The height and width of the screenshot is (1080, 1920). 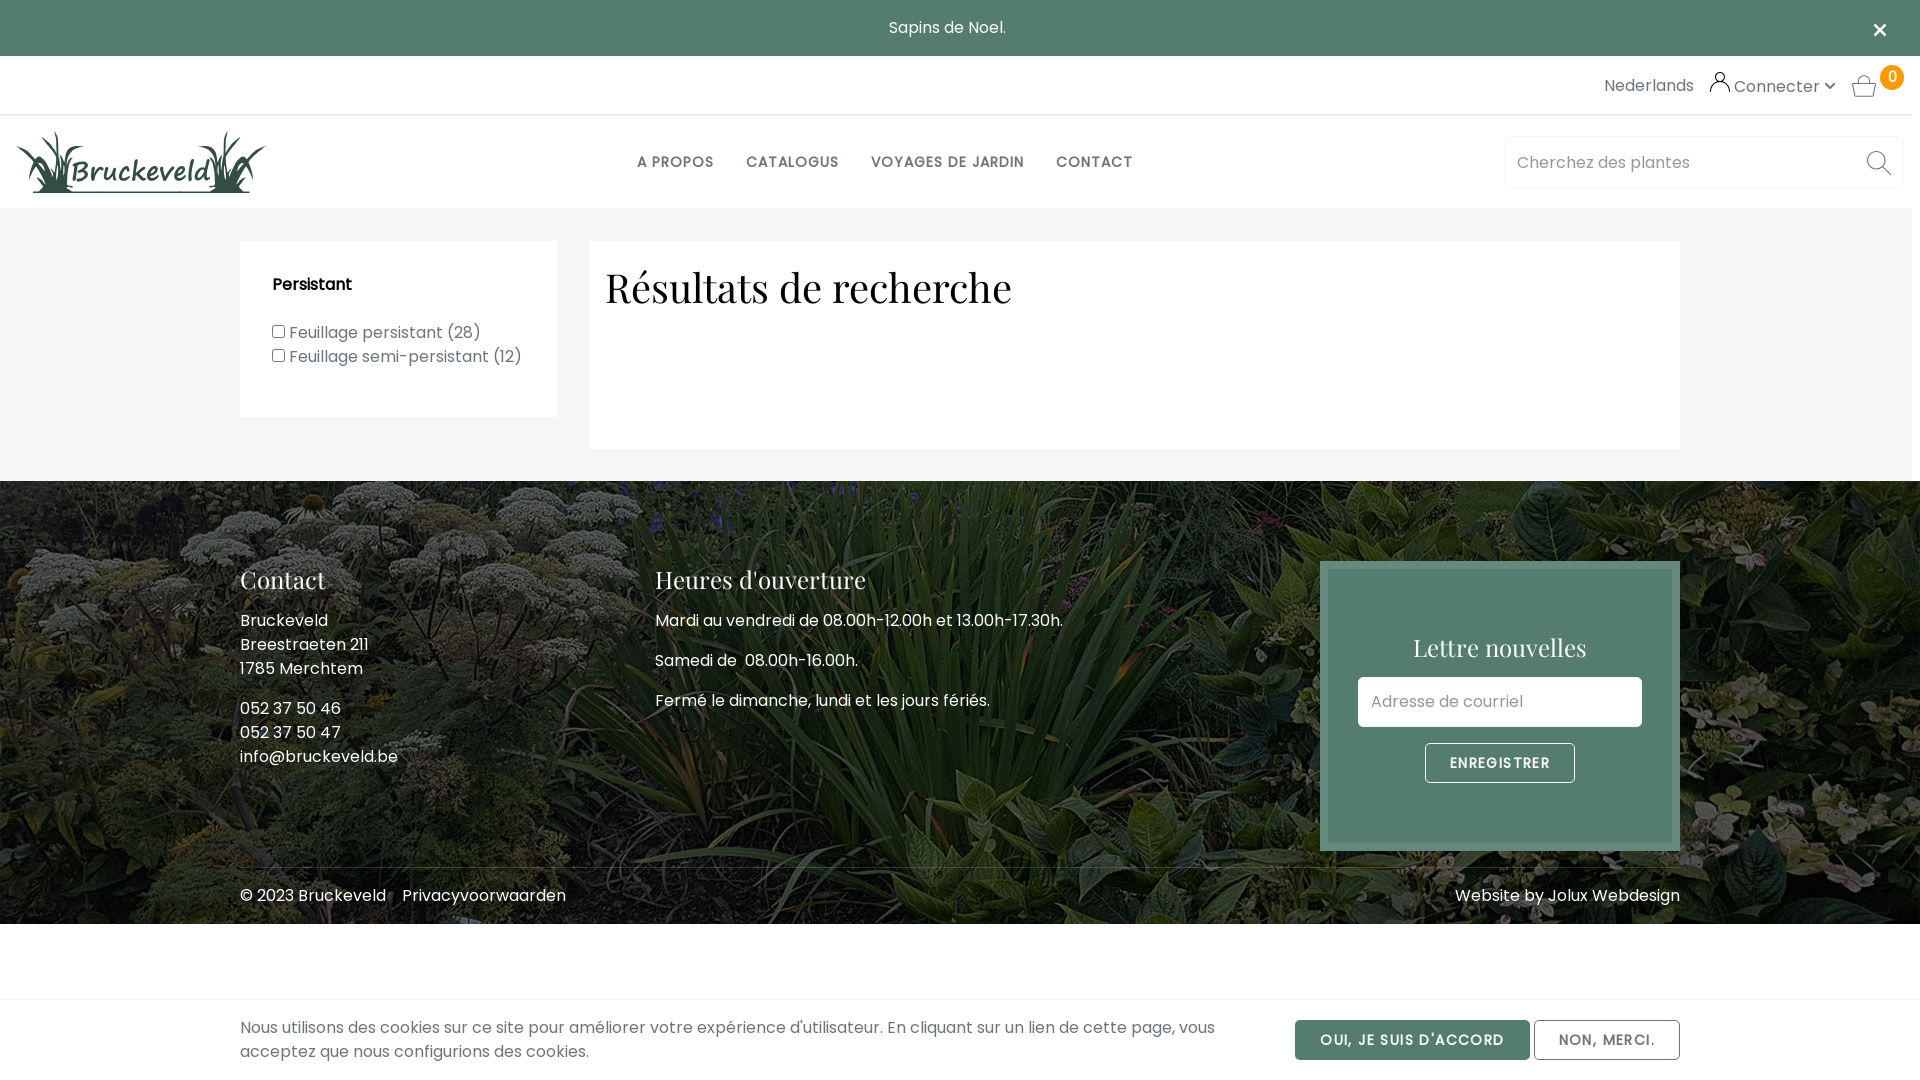 What do you see at coordinates (676, 162) in the screenshot?
I see `A PROPOS` at bounding box center [676, 162].